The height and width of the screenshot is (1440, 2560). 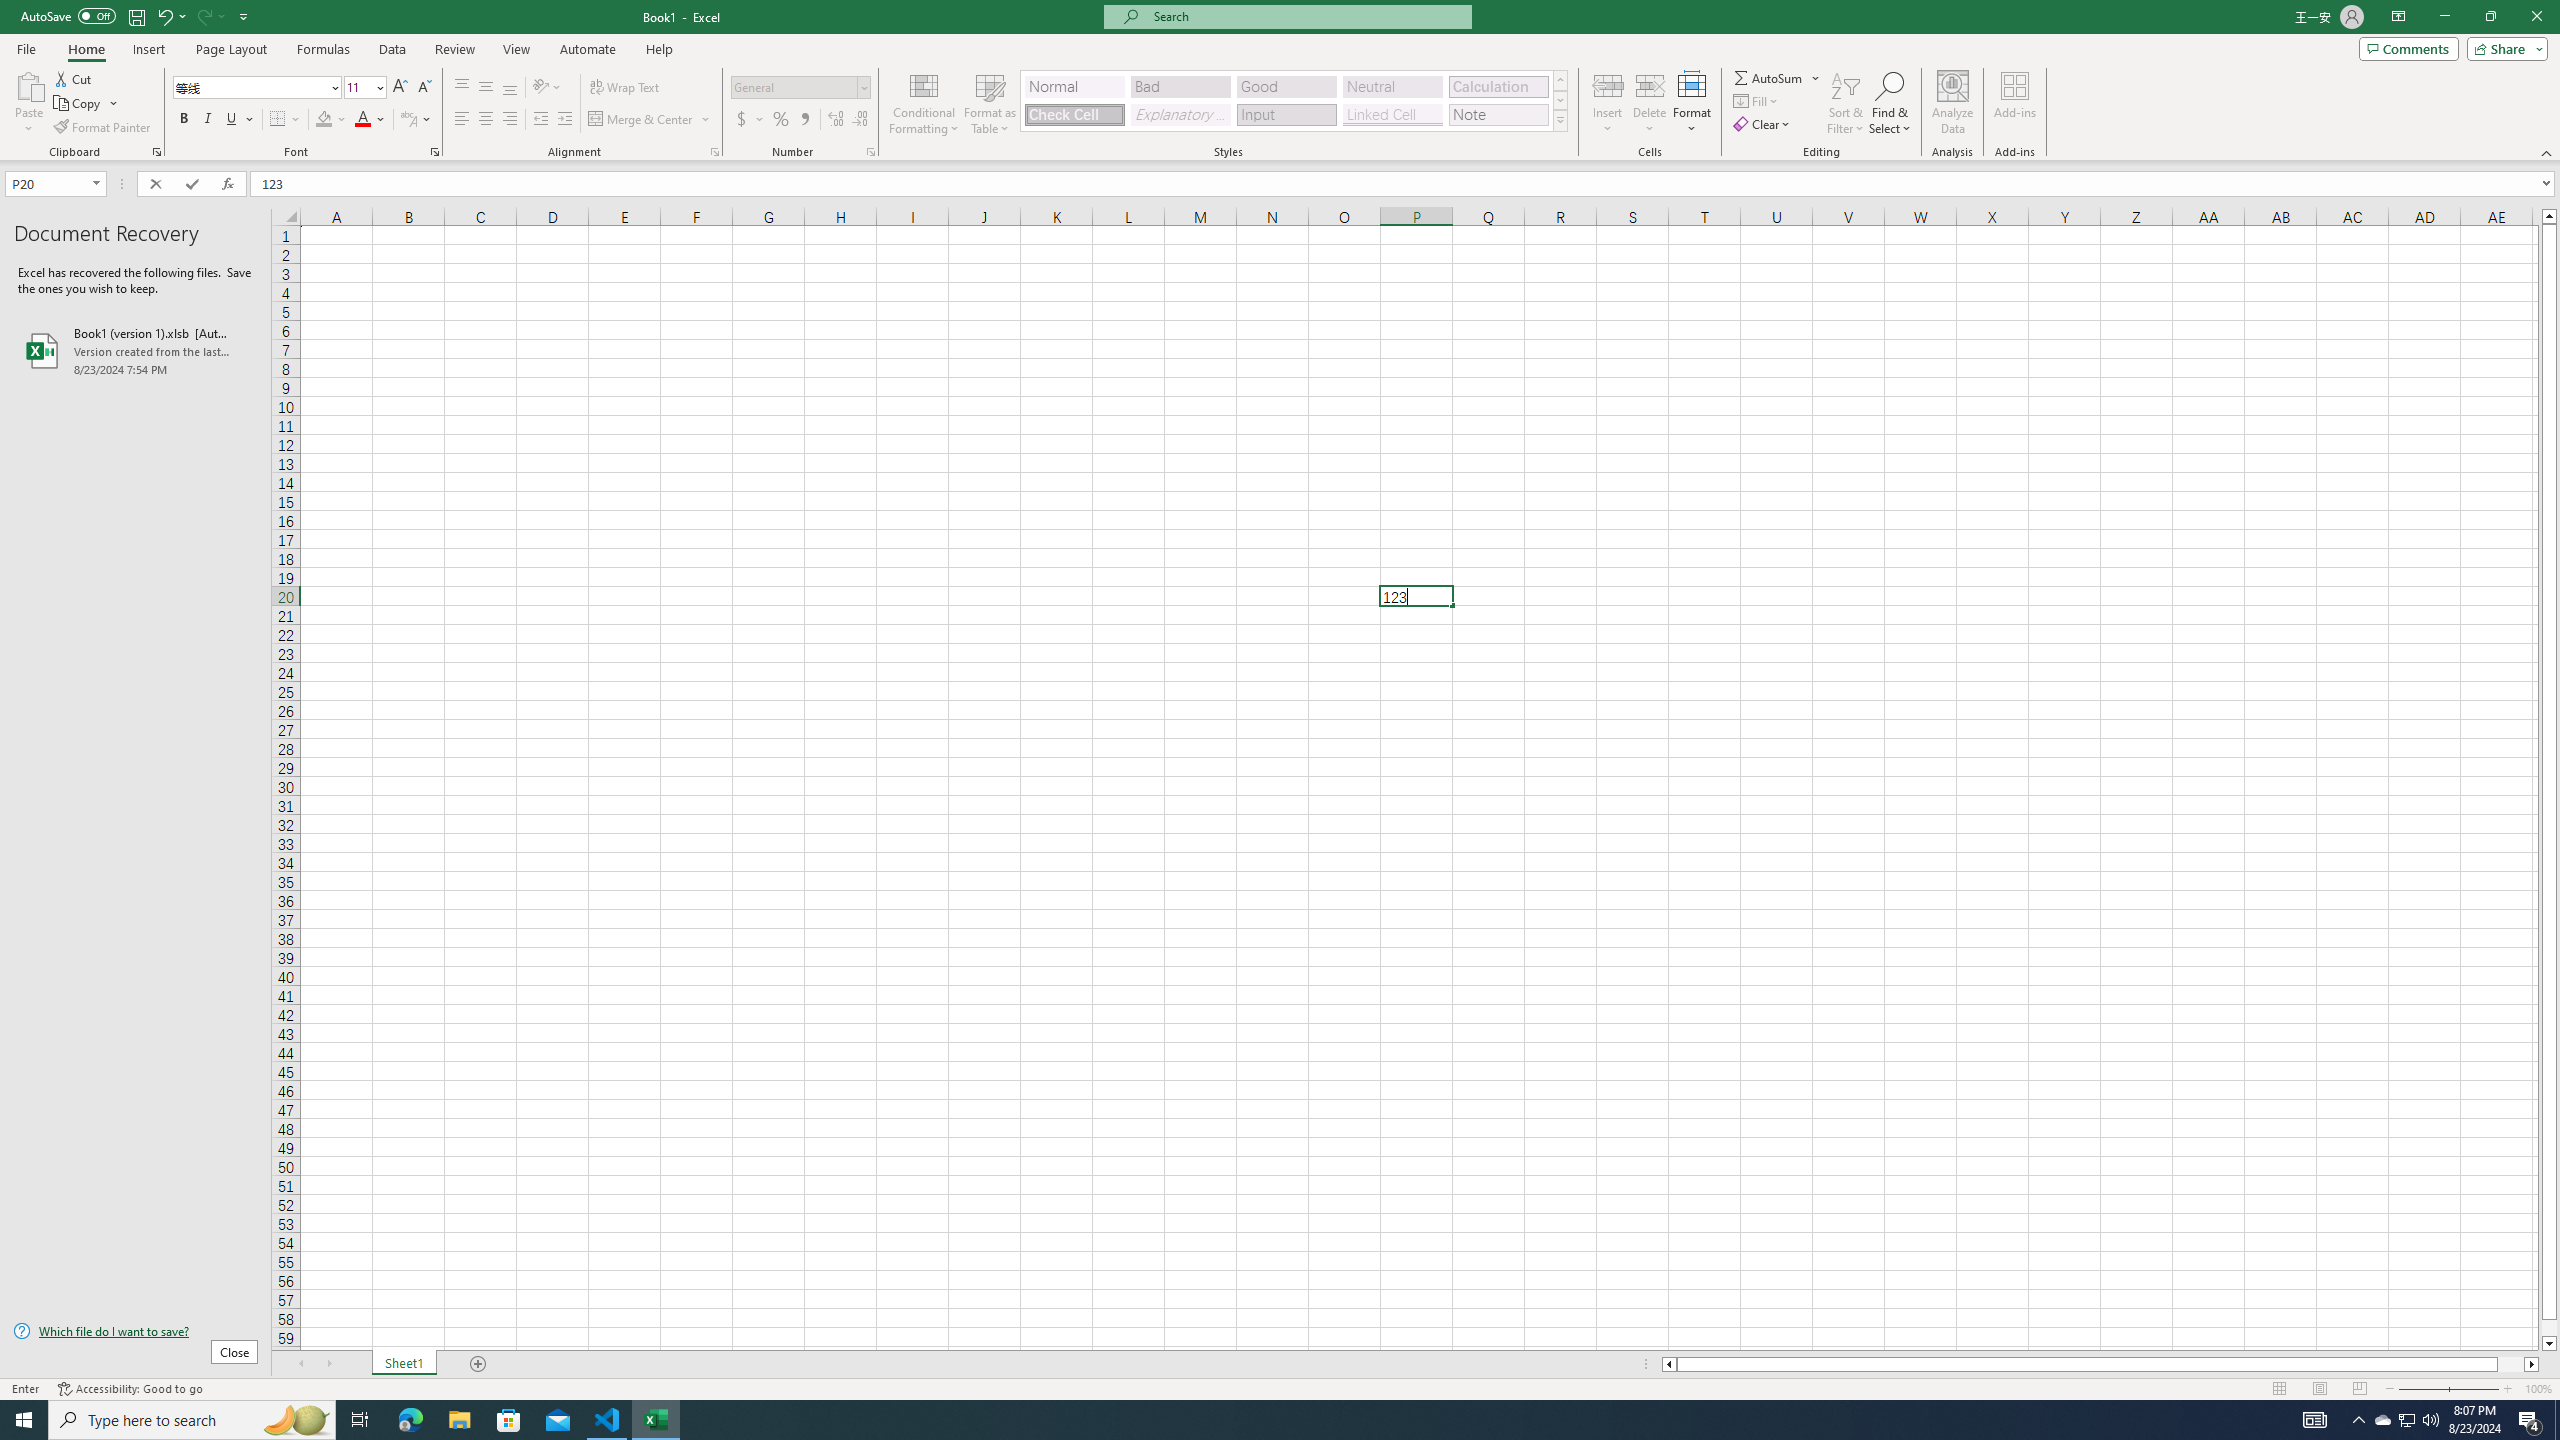 I want to click on Sort & Filter, so click(x=1846, y=103).